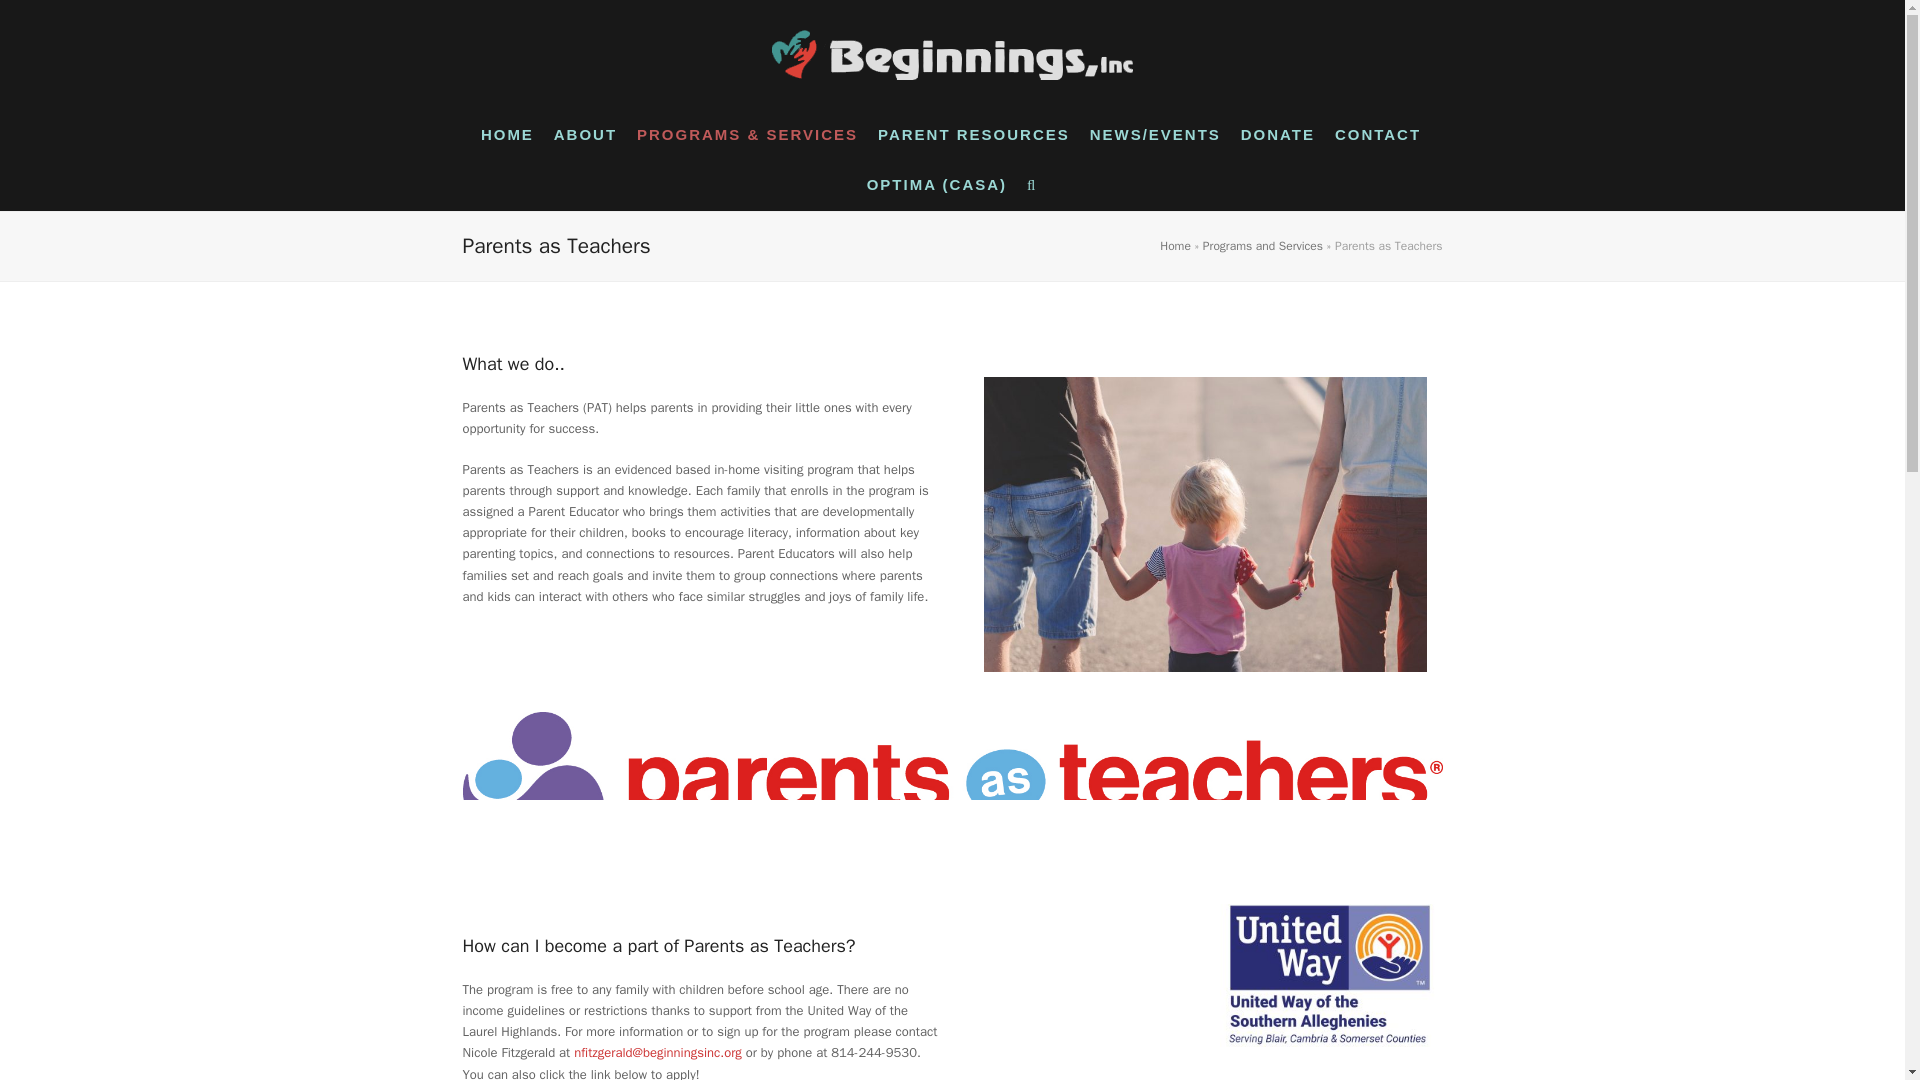 This screenshot has height=1080, width=1920. I want to click on HOME, so click(508, 136).